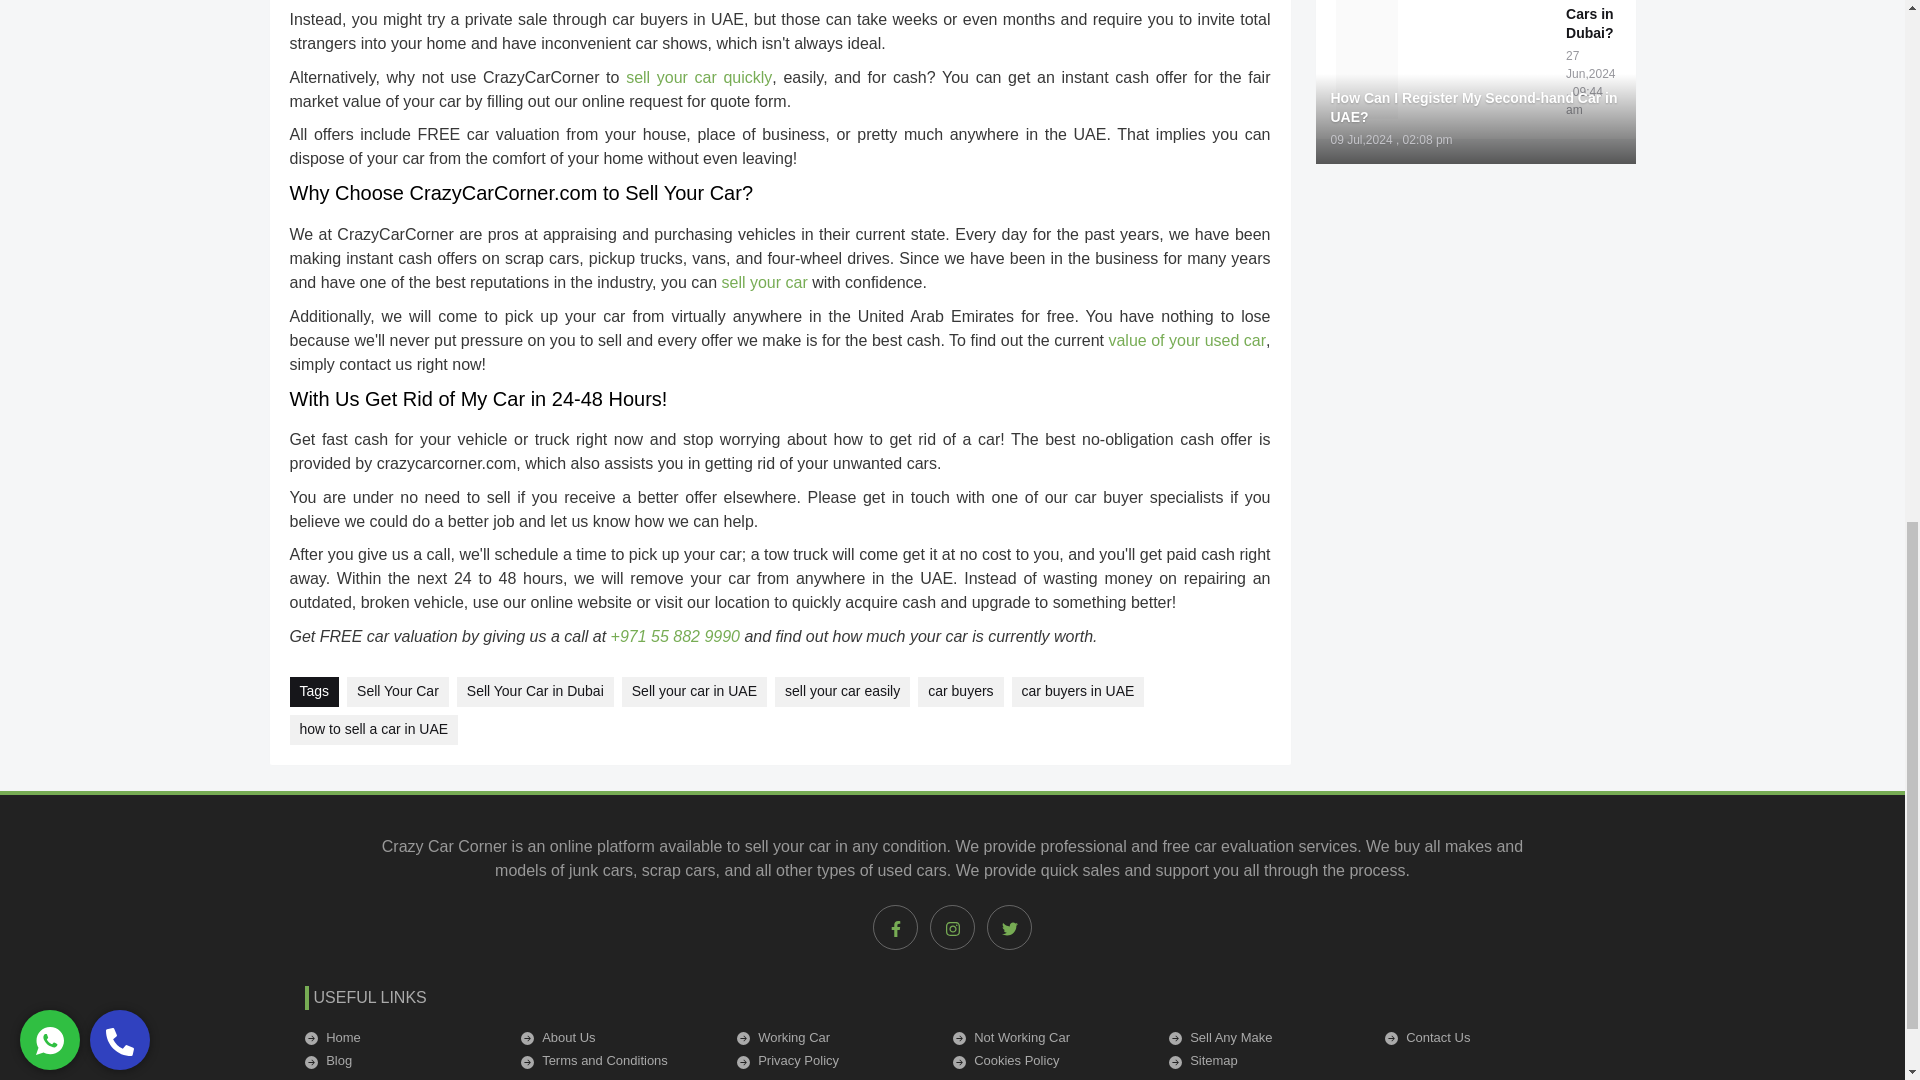  What do you see at coordinates (1590, 22) in the screenshot?
I see `Can You Sell Cars in Dubai?` at bounding box center [1590, 22].